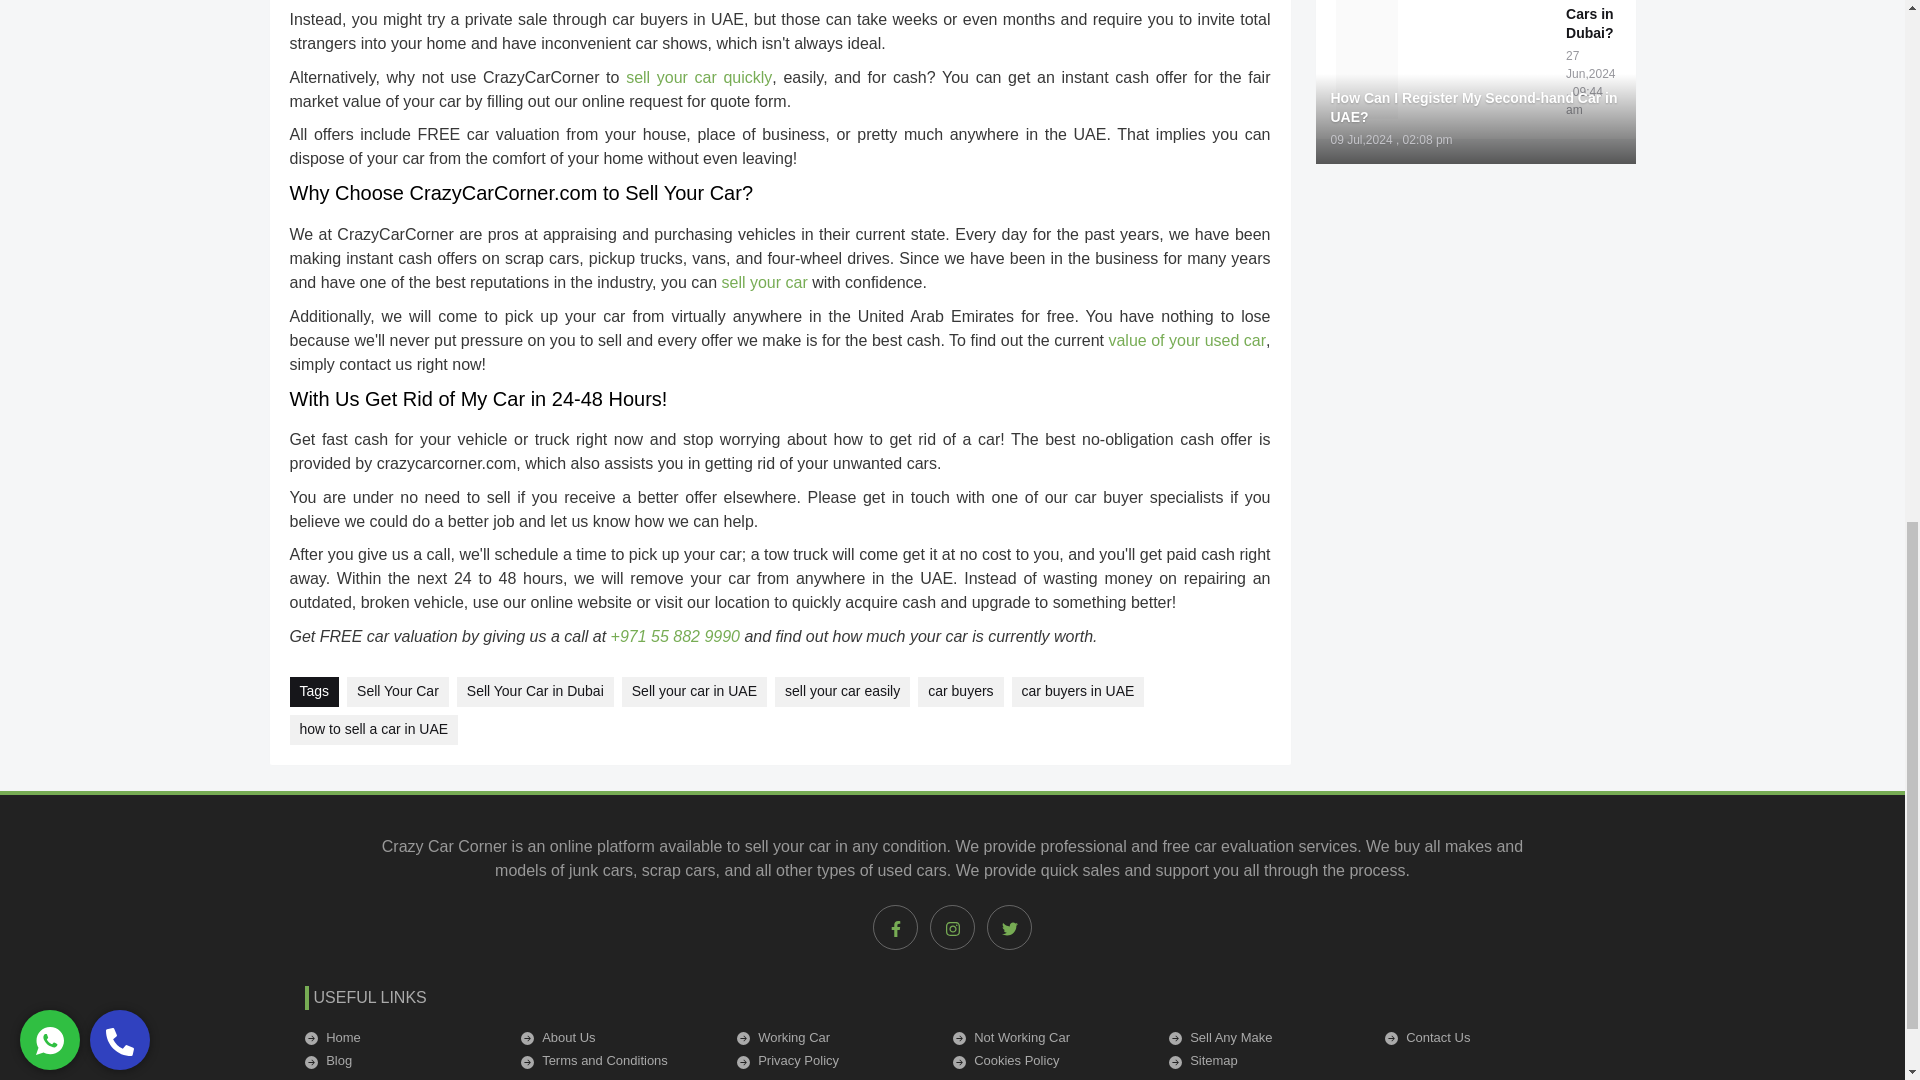  What do you see at coordinates (1590, 22) in the screenshot?
I see `Can You Sell Cars in Dubai?` at bounding box center [1590, 22].